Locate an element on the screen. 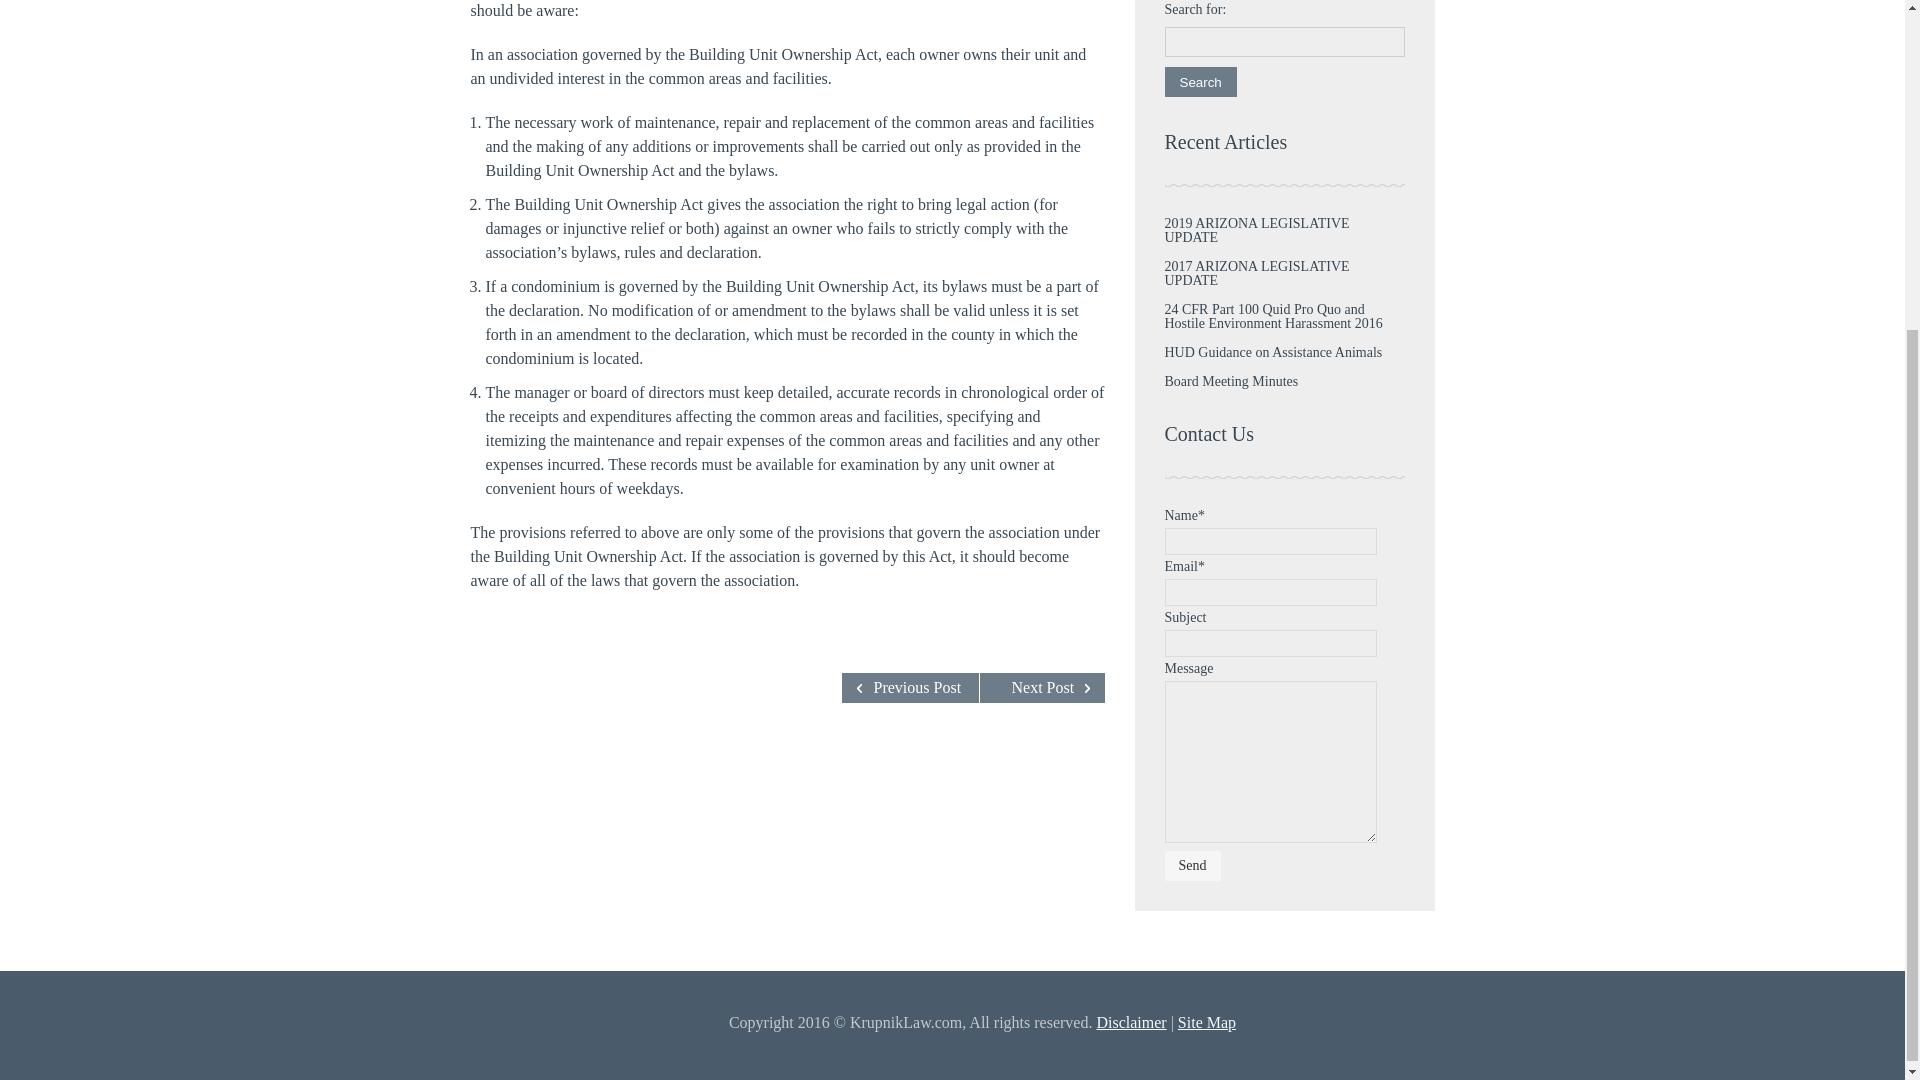 Image resolution: width=1920 pixels, height=1080 pixels. Previous Post is located at coordinates (910, 688).